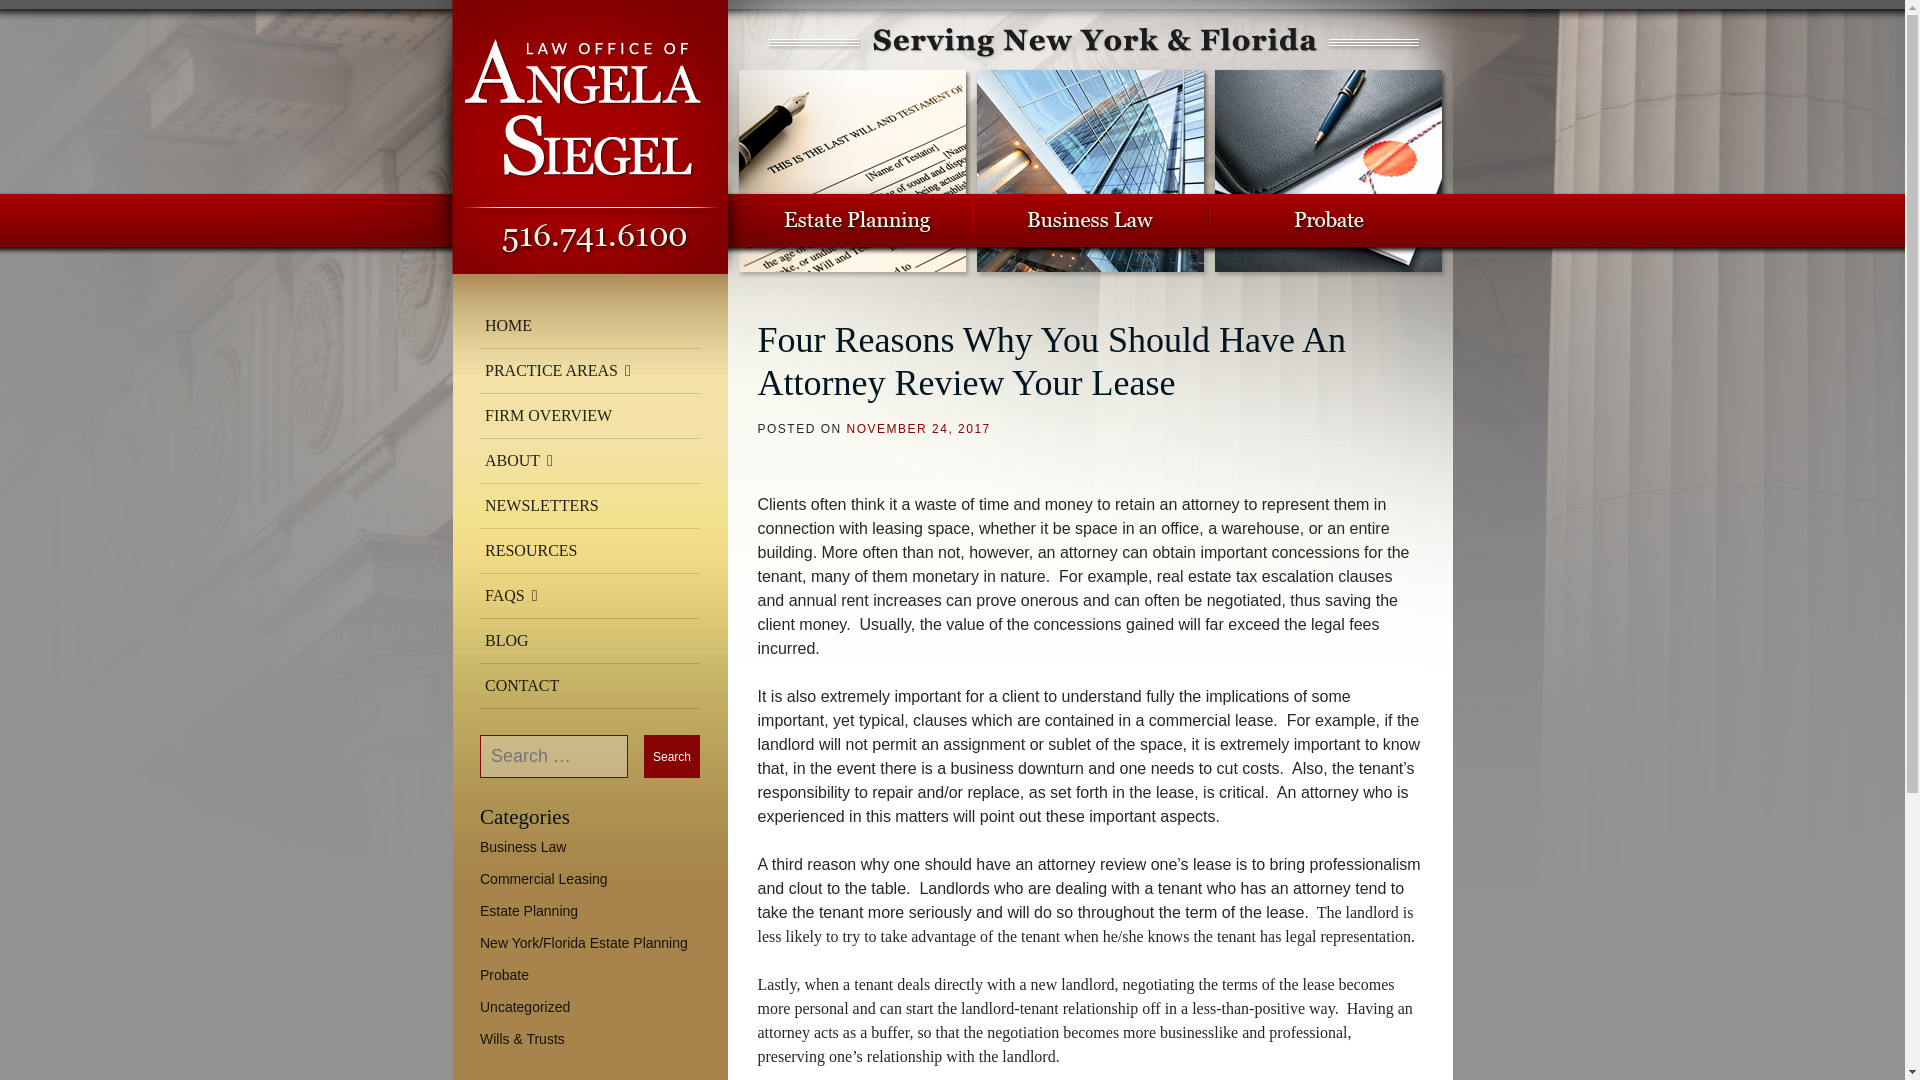 This screenshot has width=1920, height=1080. Describe the element at coordinates (523, 847) in the screenshot. I see `Business Law` at that location.